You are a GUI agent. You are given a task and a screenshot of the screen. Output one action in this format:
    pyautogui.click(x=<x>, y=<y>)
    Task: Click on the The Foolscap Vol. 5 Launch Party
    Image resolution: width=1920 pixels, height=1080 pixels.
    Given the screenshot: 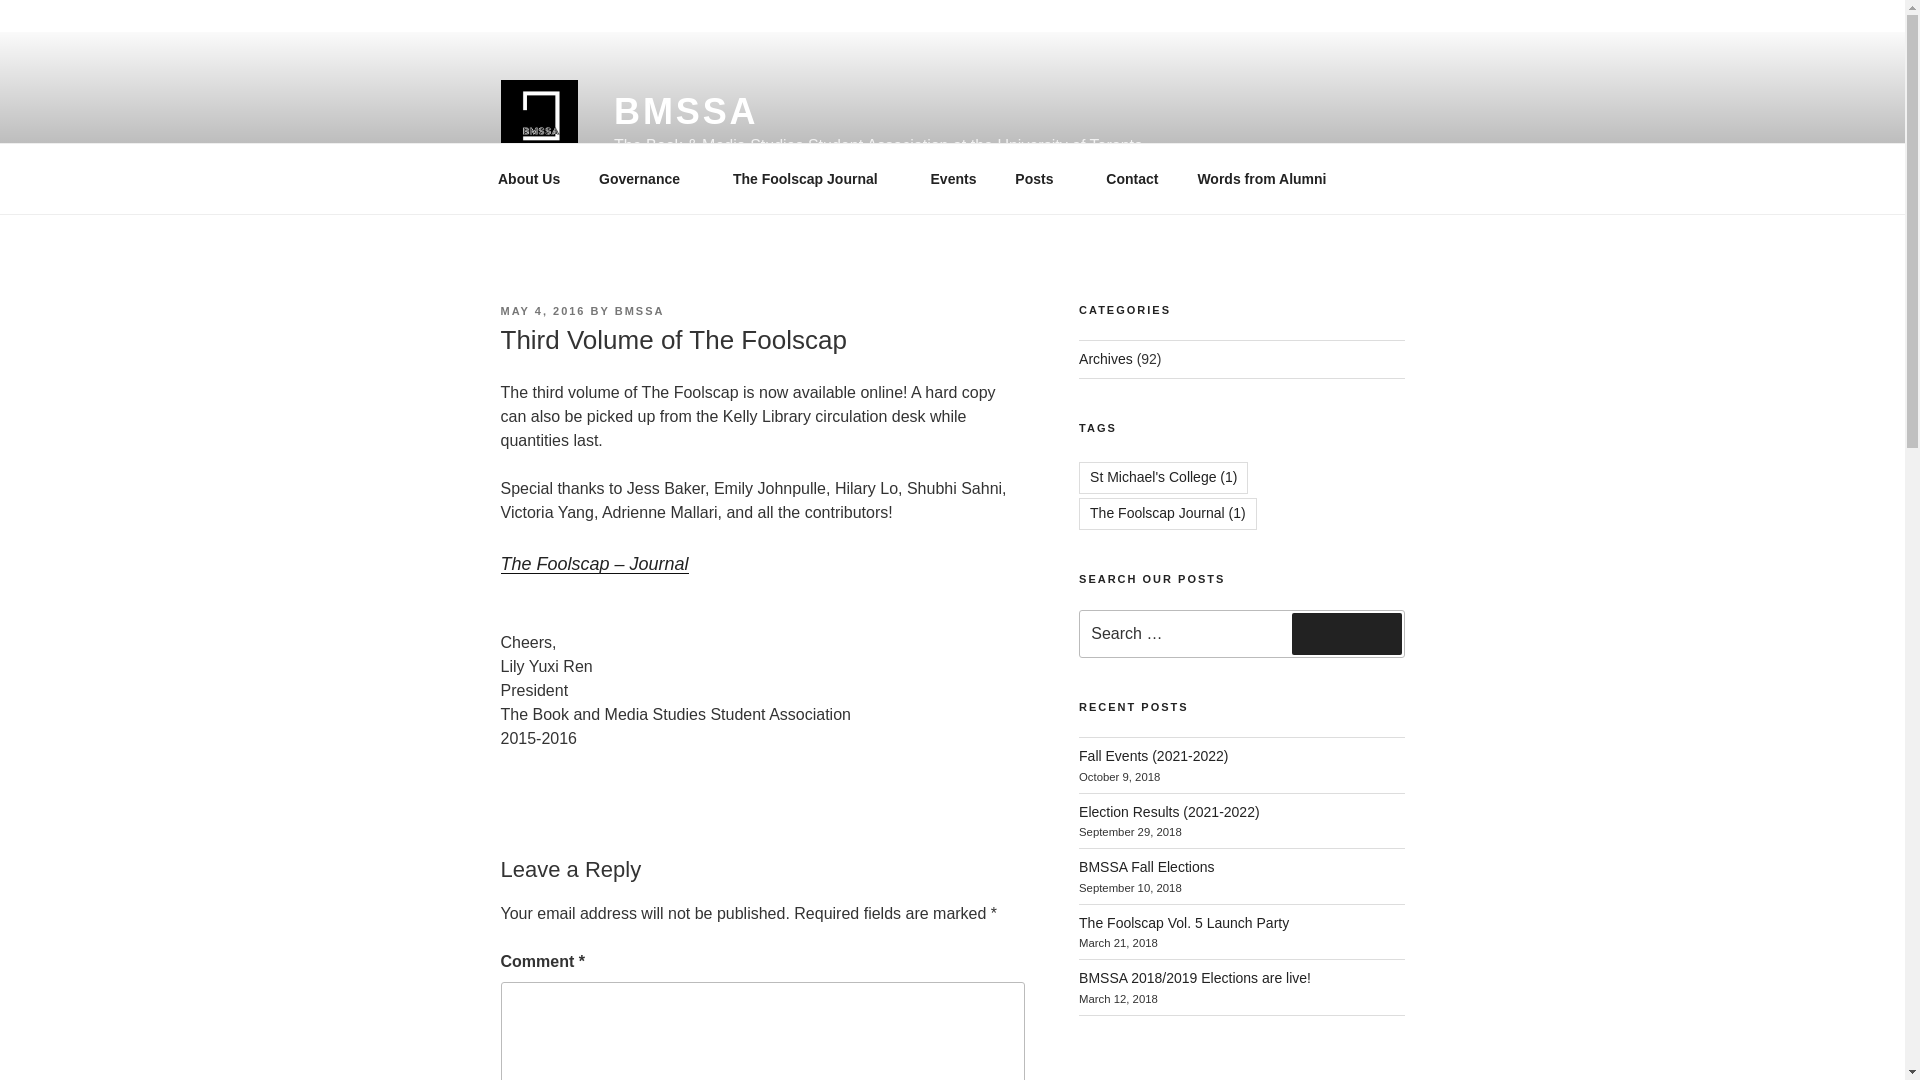 What is the action you would take?
    pyautogui.click(x=1184, y=922)
    